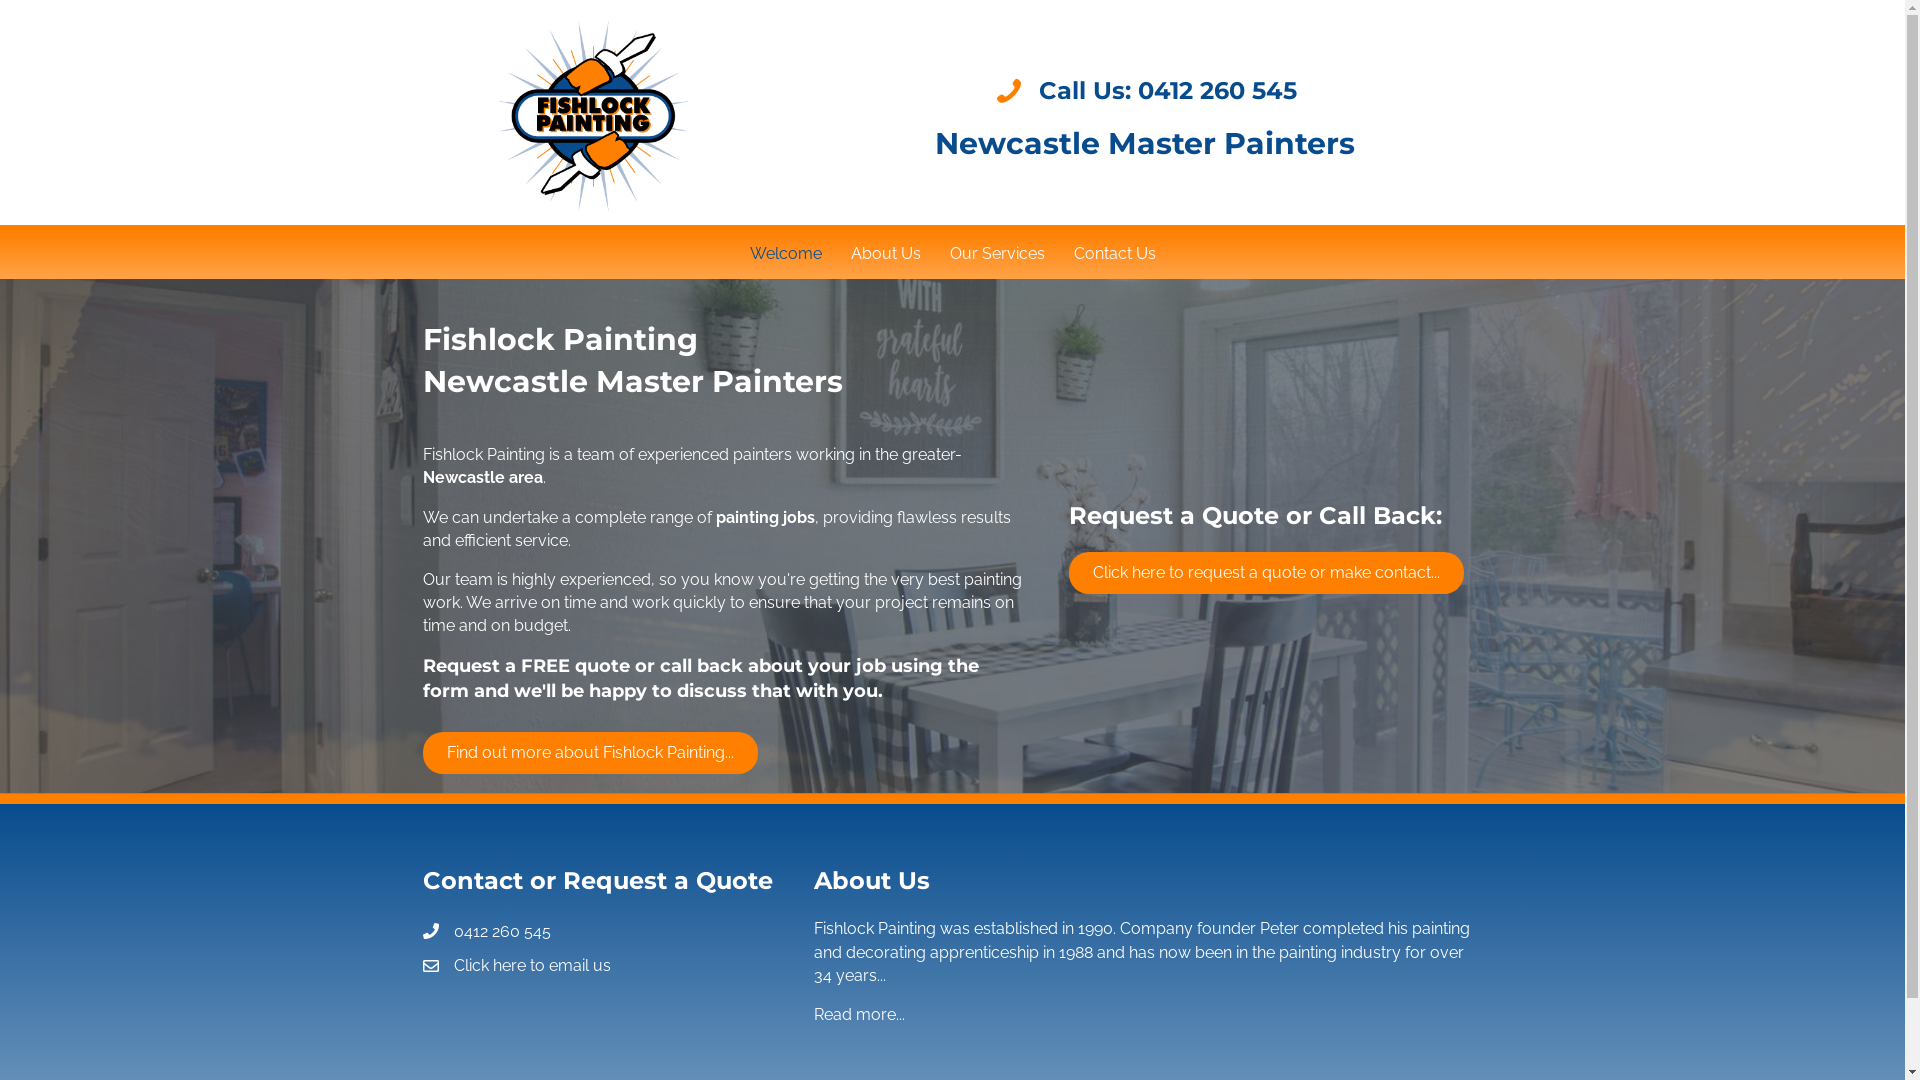 The width and height of the screenshot is (1920, 1080). Describe the element at coordinates (590, 753) in the screenshot. I see `Find out more about Fishlock Painting...` at that location.